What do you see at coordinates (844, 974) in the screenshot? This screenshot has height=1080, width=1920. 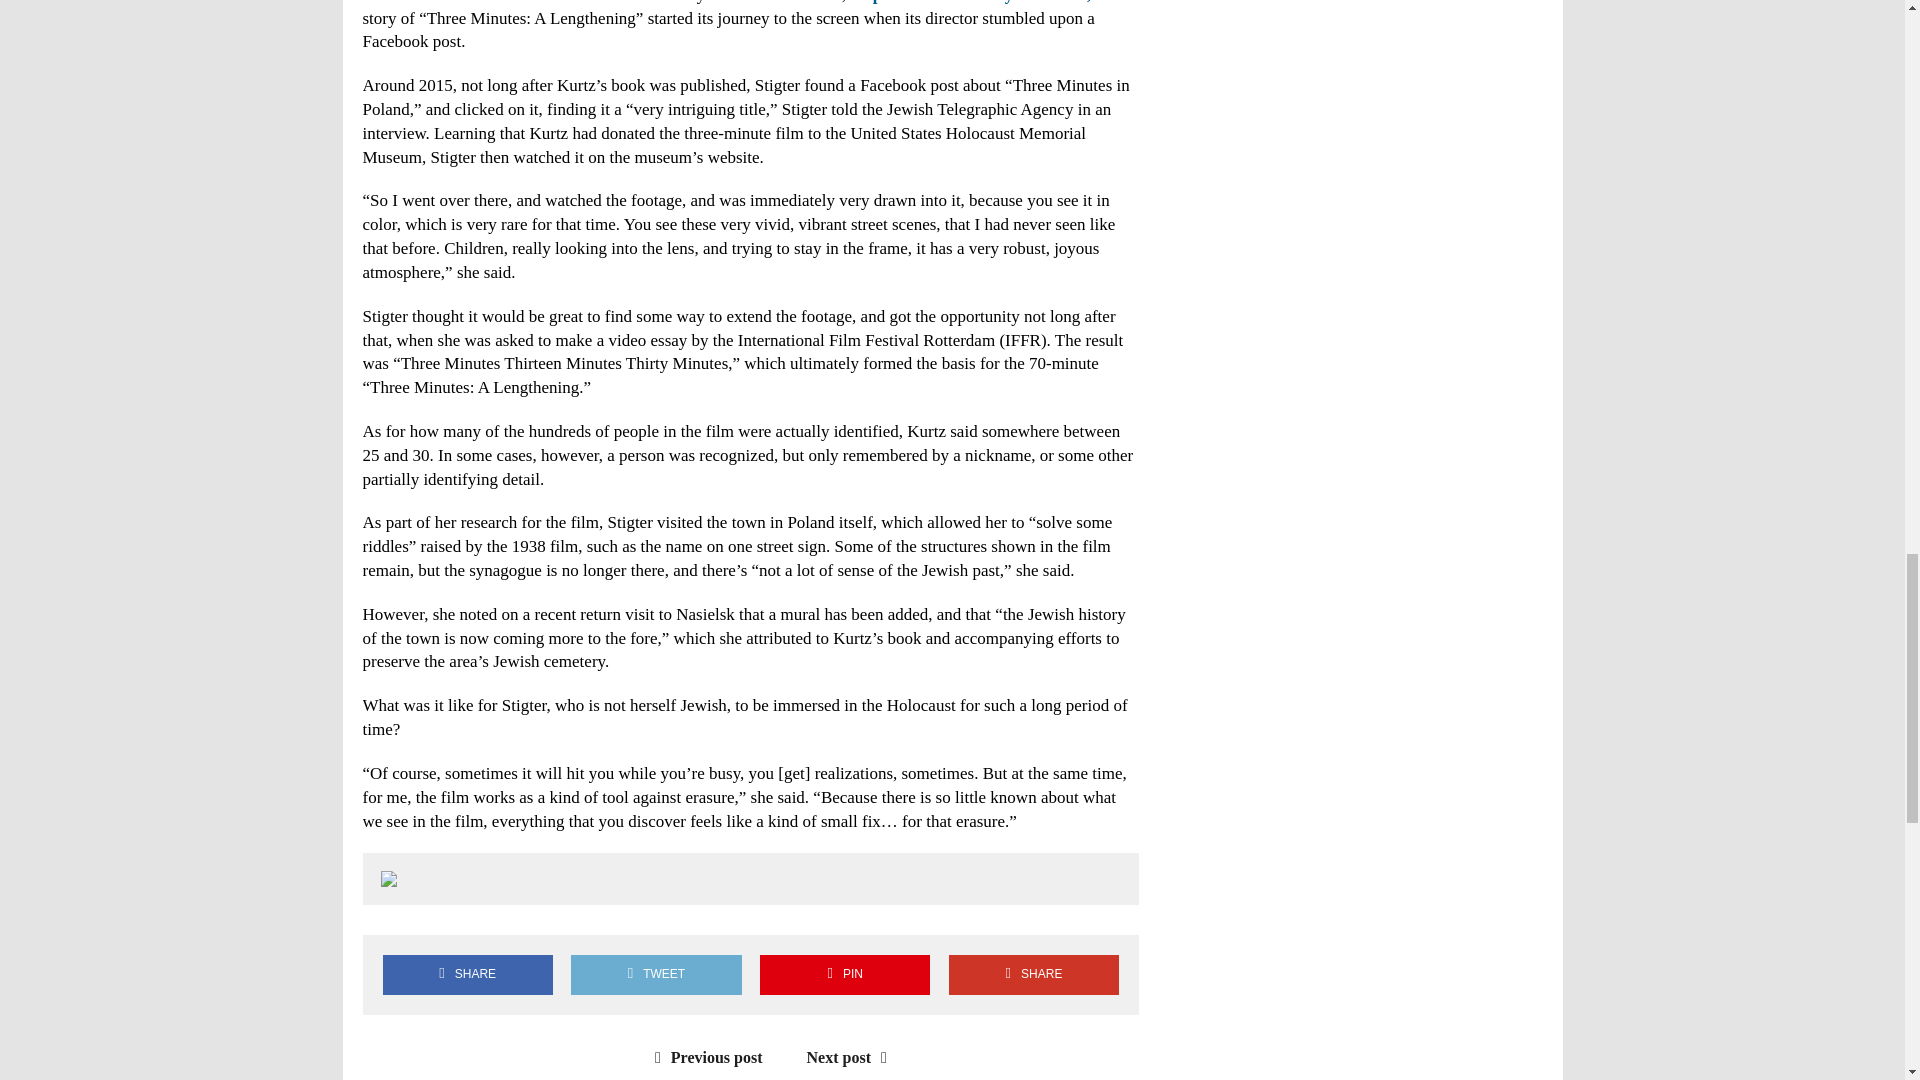 I see `Pin This Post` at bounding box center [844, 974].